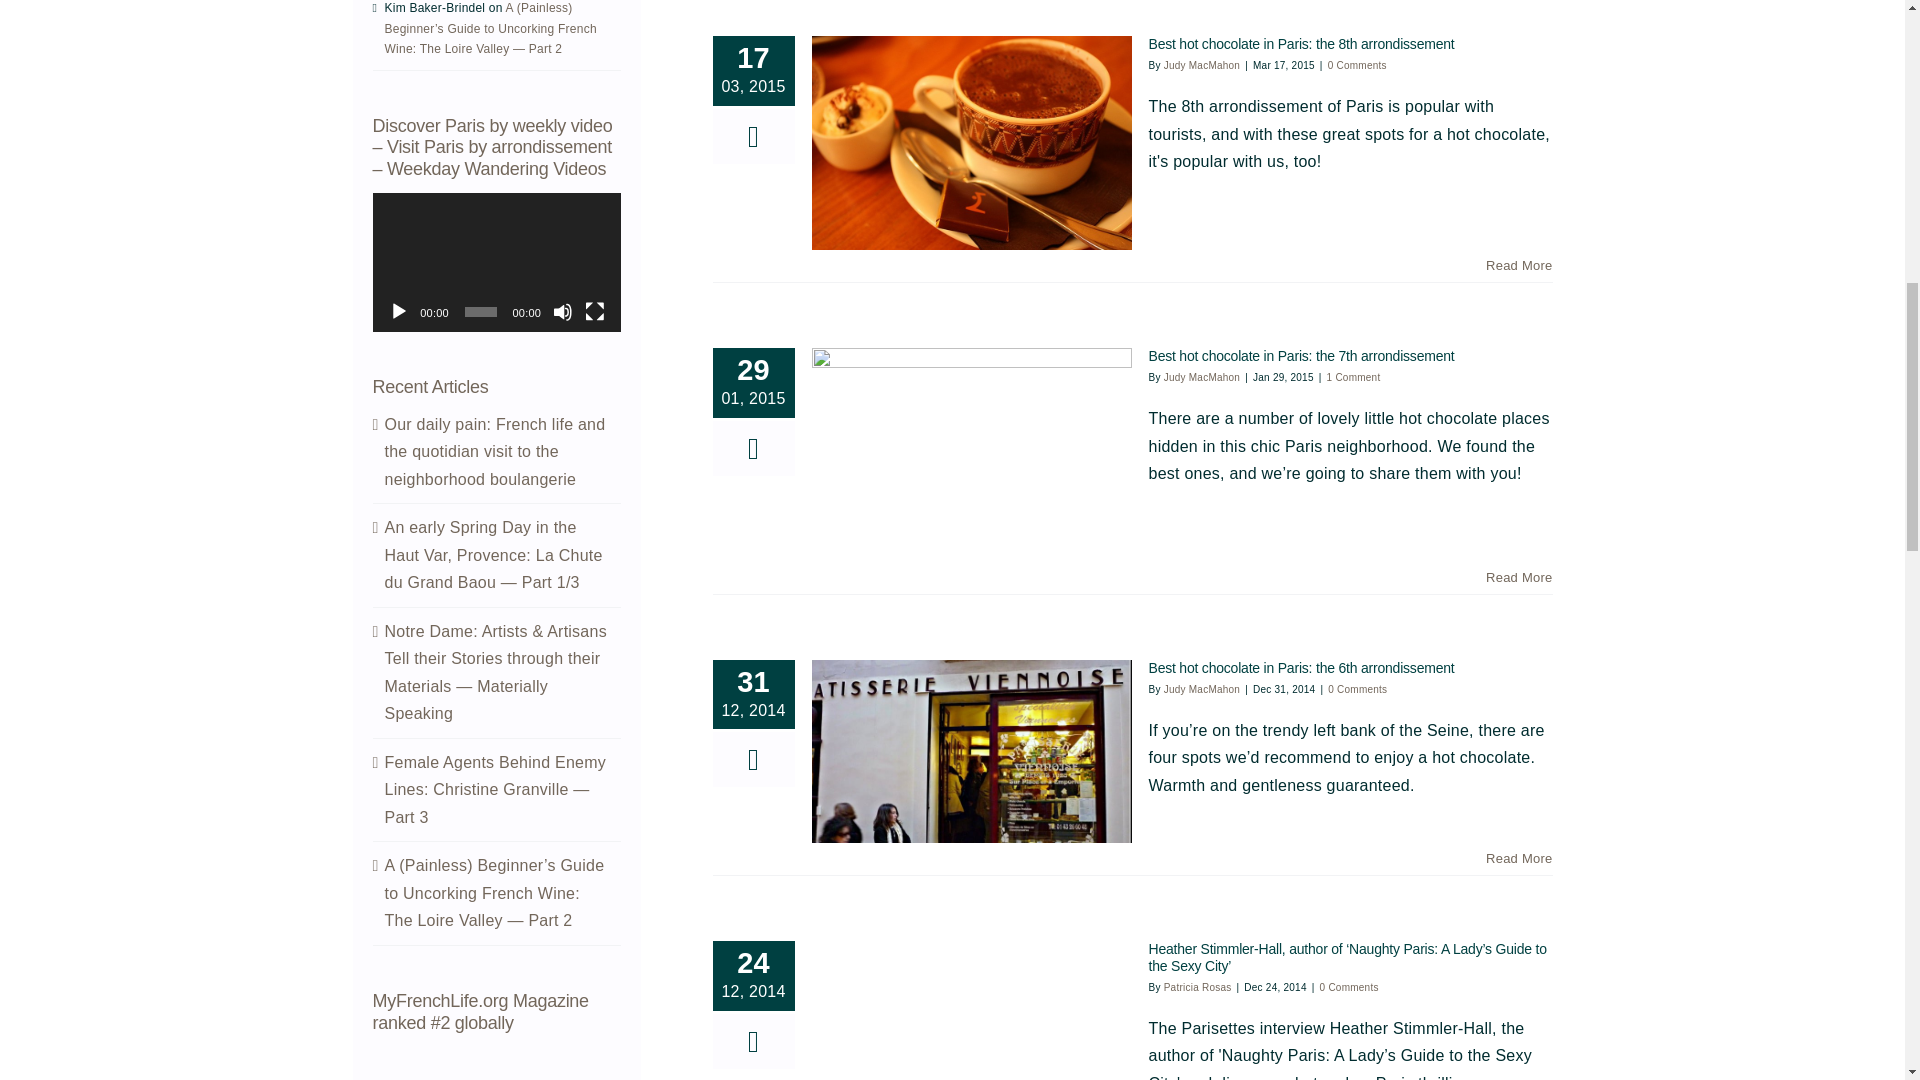 This screenshot has width=1920, height=1080. I want to click on Posts by Judy MacMahon, so click(1202, 377).